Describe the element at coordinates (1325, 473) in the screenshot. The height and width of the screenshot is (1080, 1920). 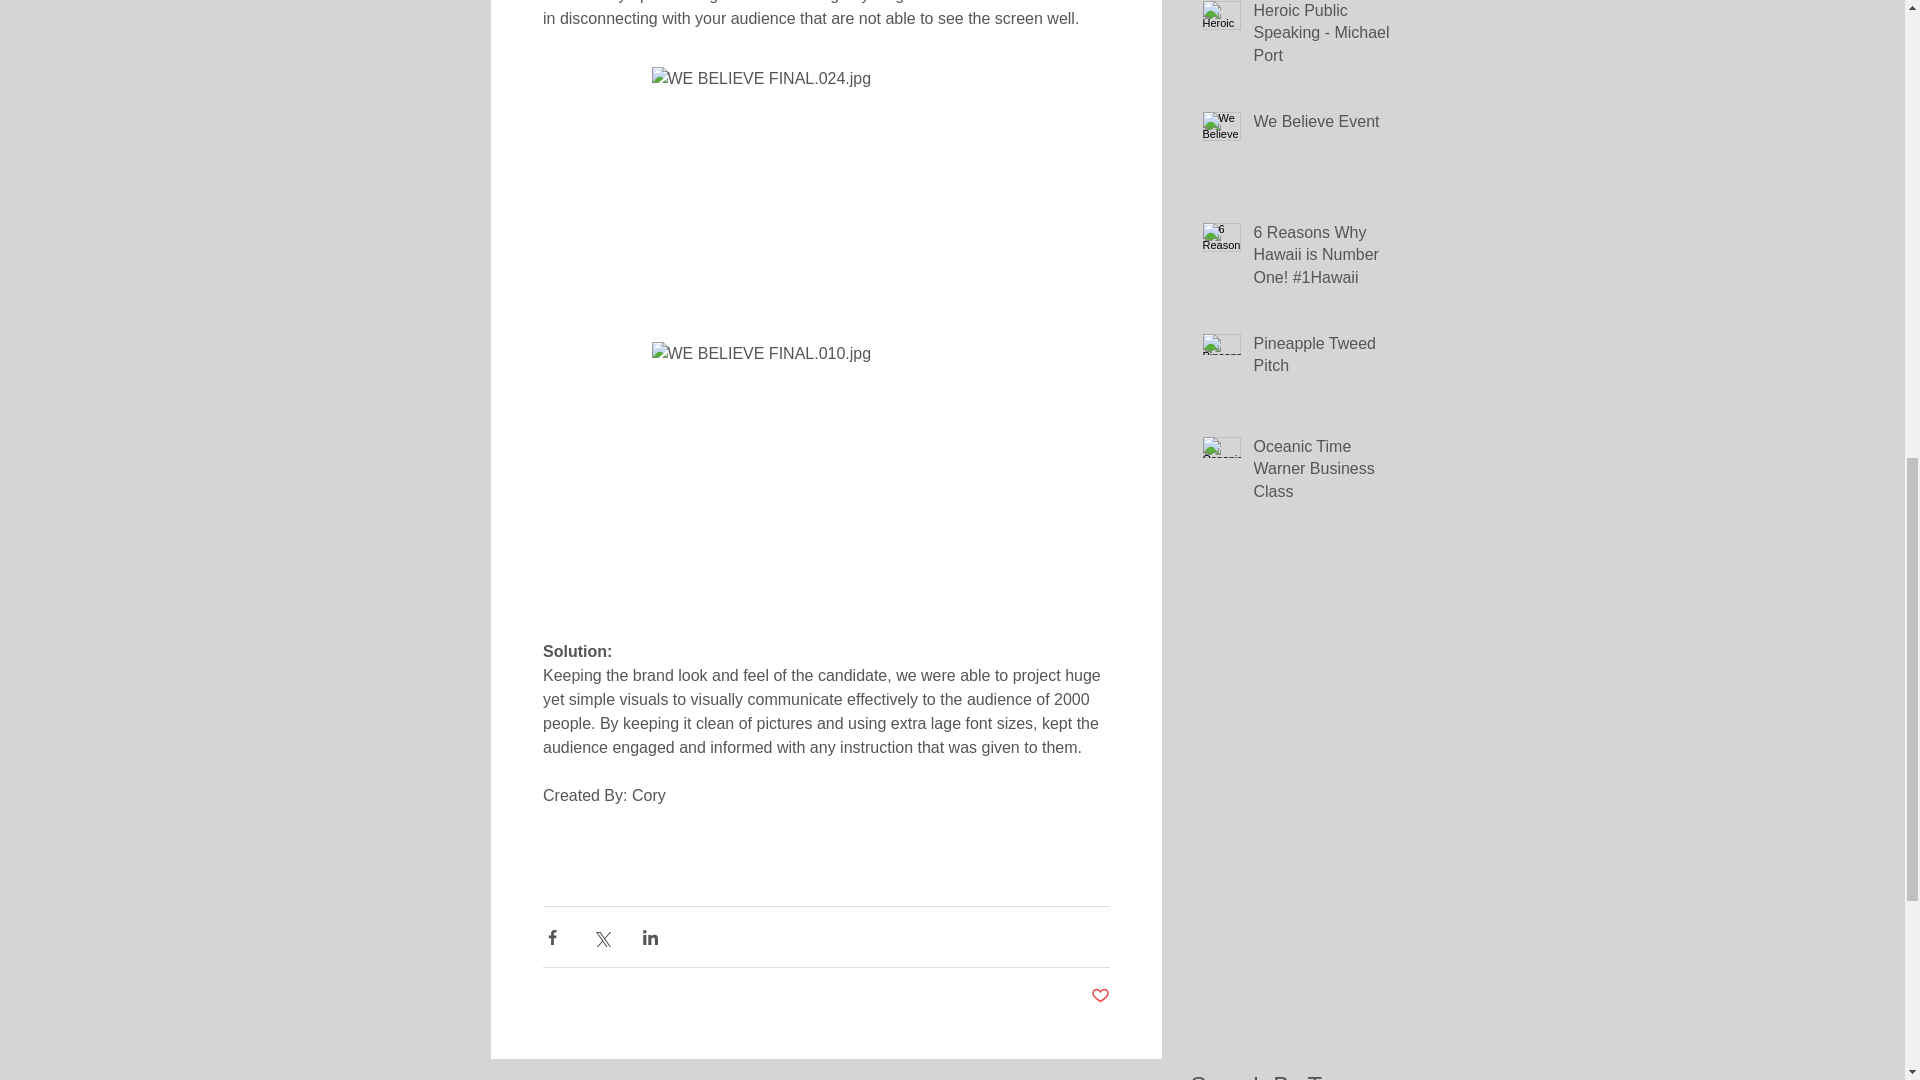
I see `Oceanic Time Warner Business Class` at that location.